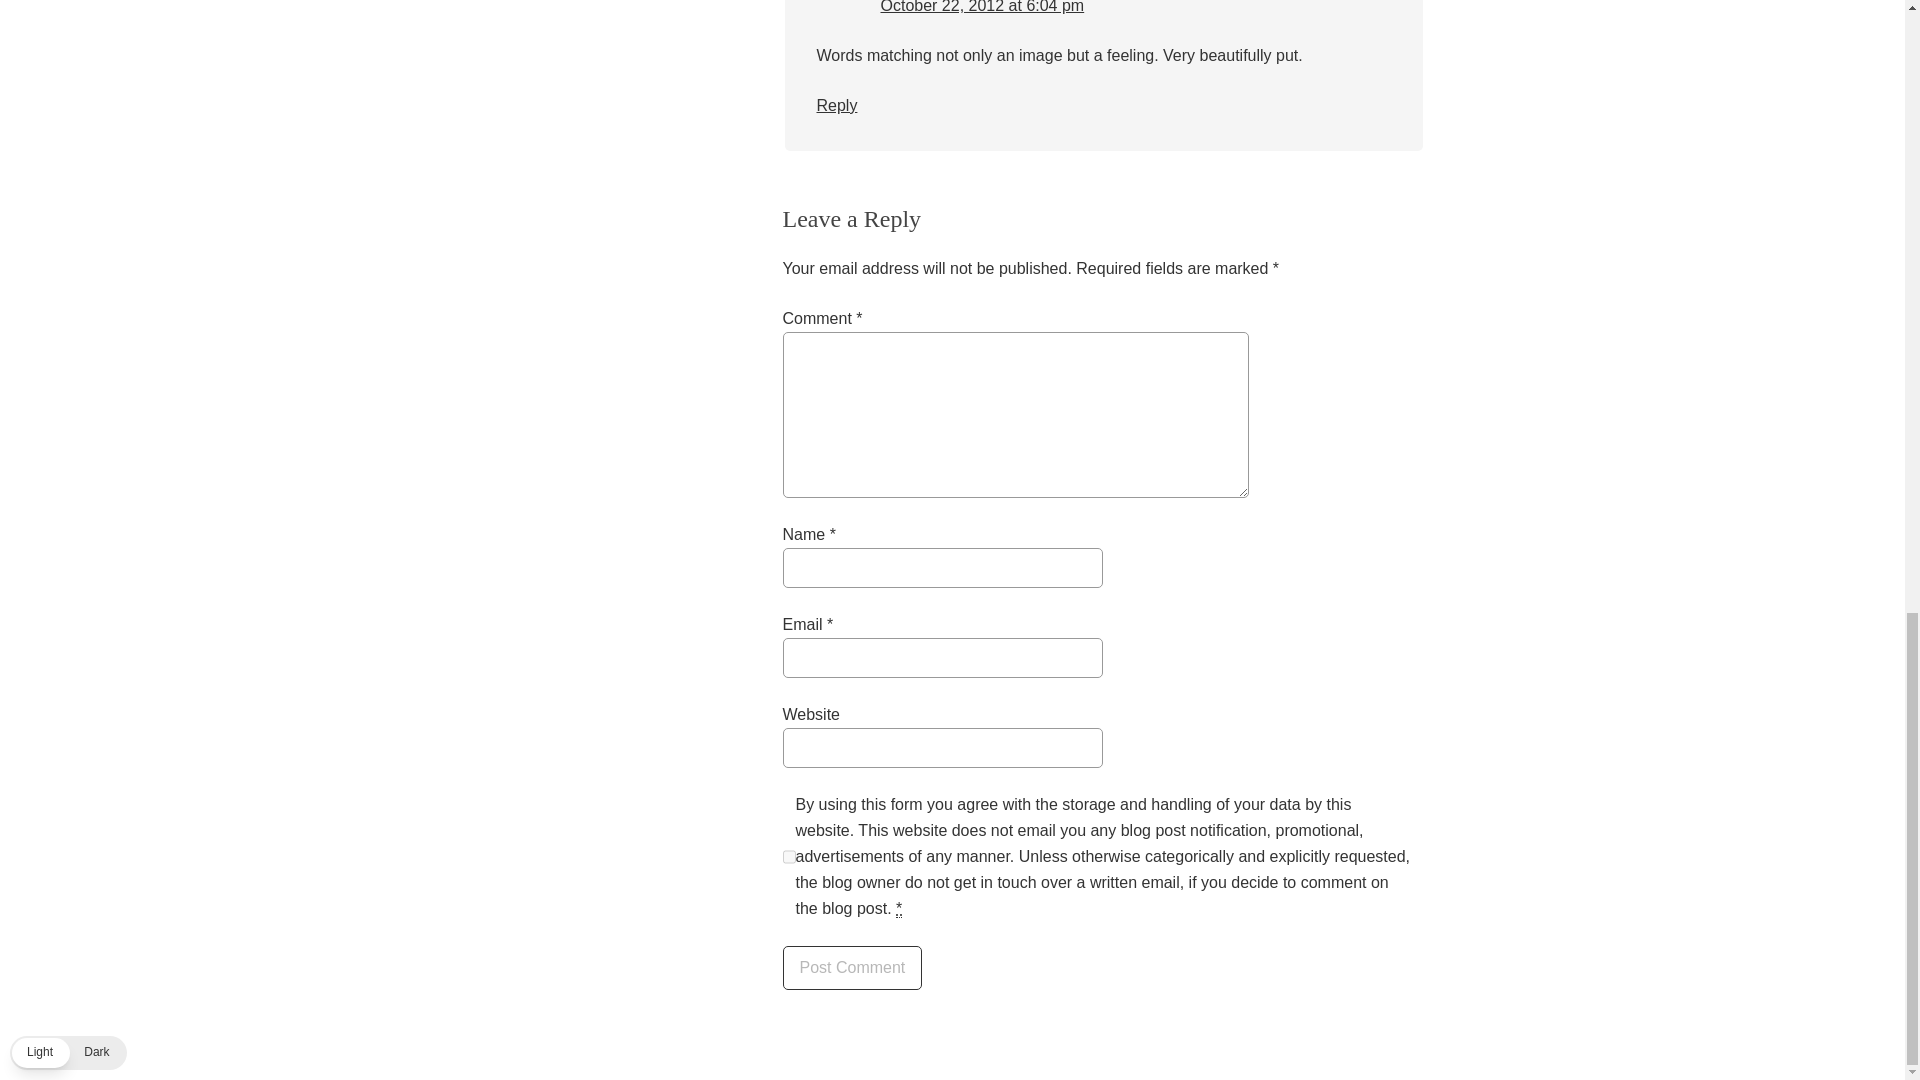  What do you see at coordinates (836, 106) in the screenshot?
I see `Reply` at bounding box center [836, 106].